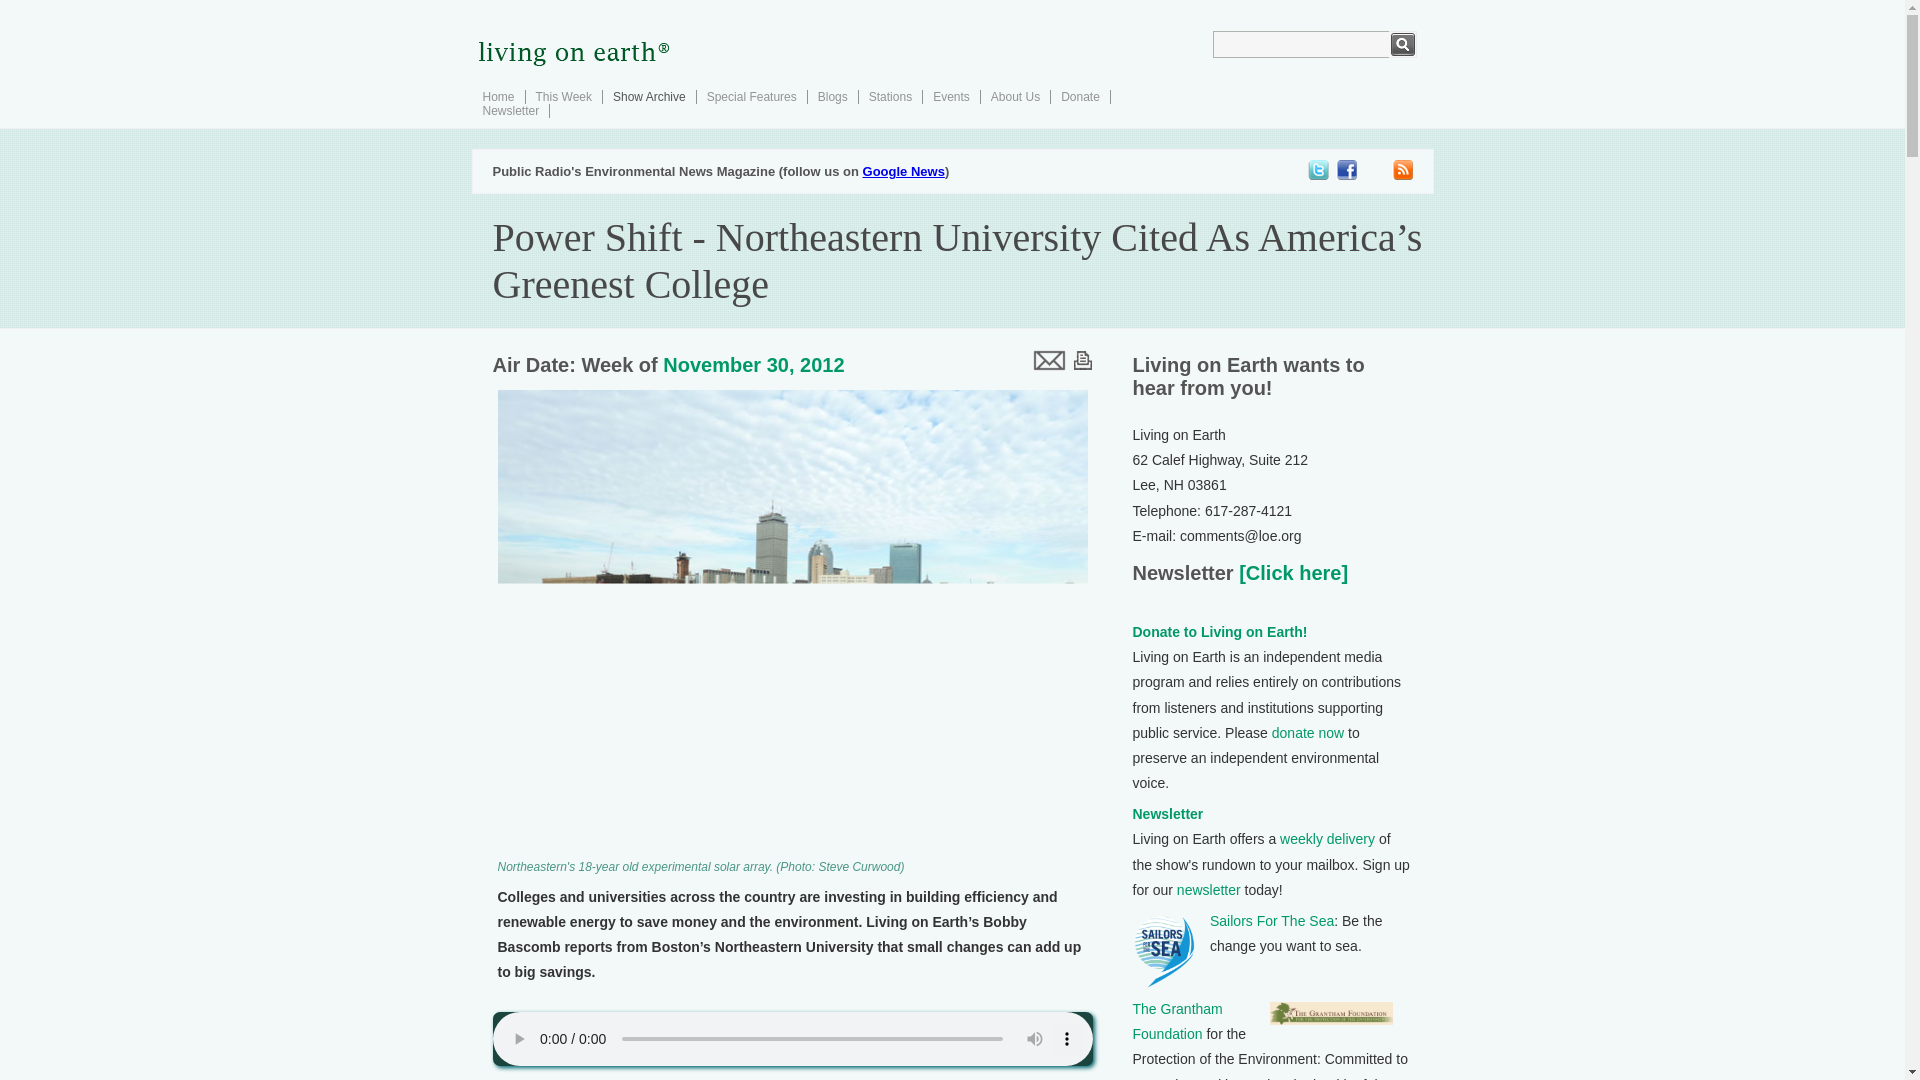 Image resolution: width=1920 pixels, height=1080 pixels. What do you see at coordinates (563, 96) in the screenshot?
I see `This Week` at bounding box center [563, 96].